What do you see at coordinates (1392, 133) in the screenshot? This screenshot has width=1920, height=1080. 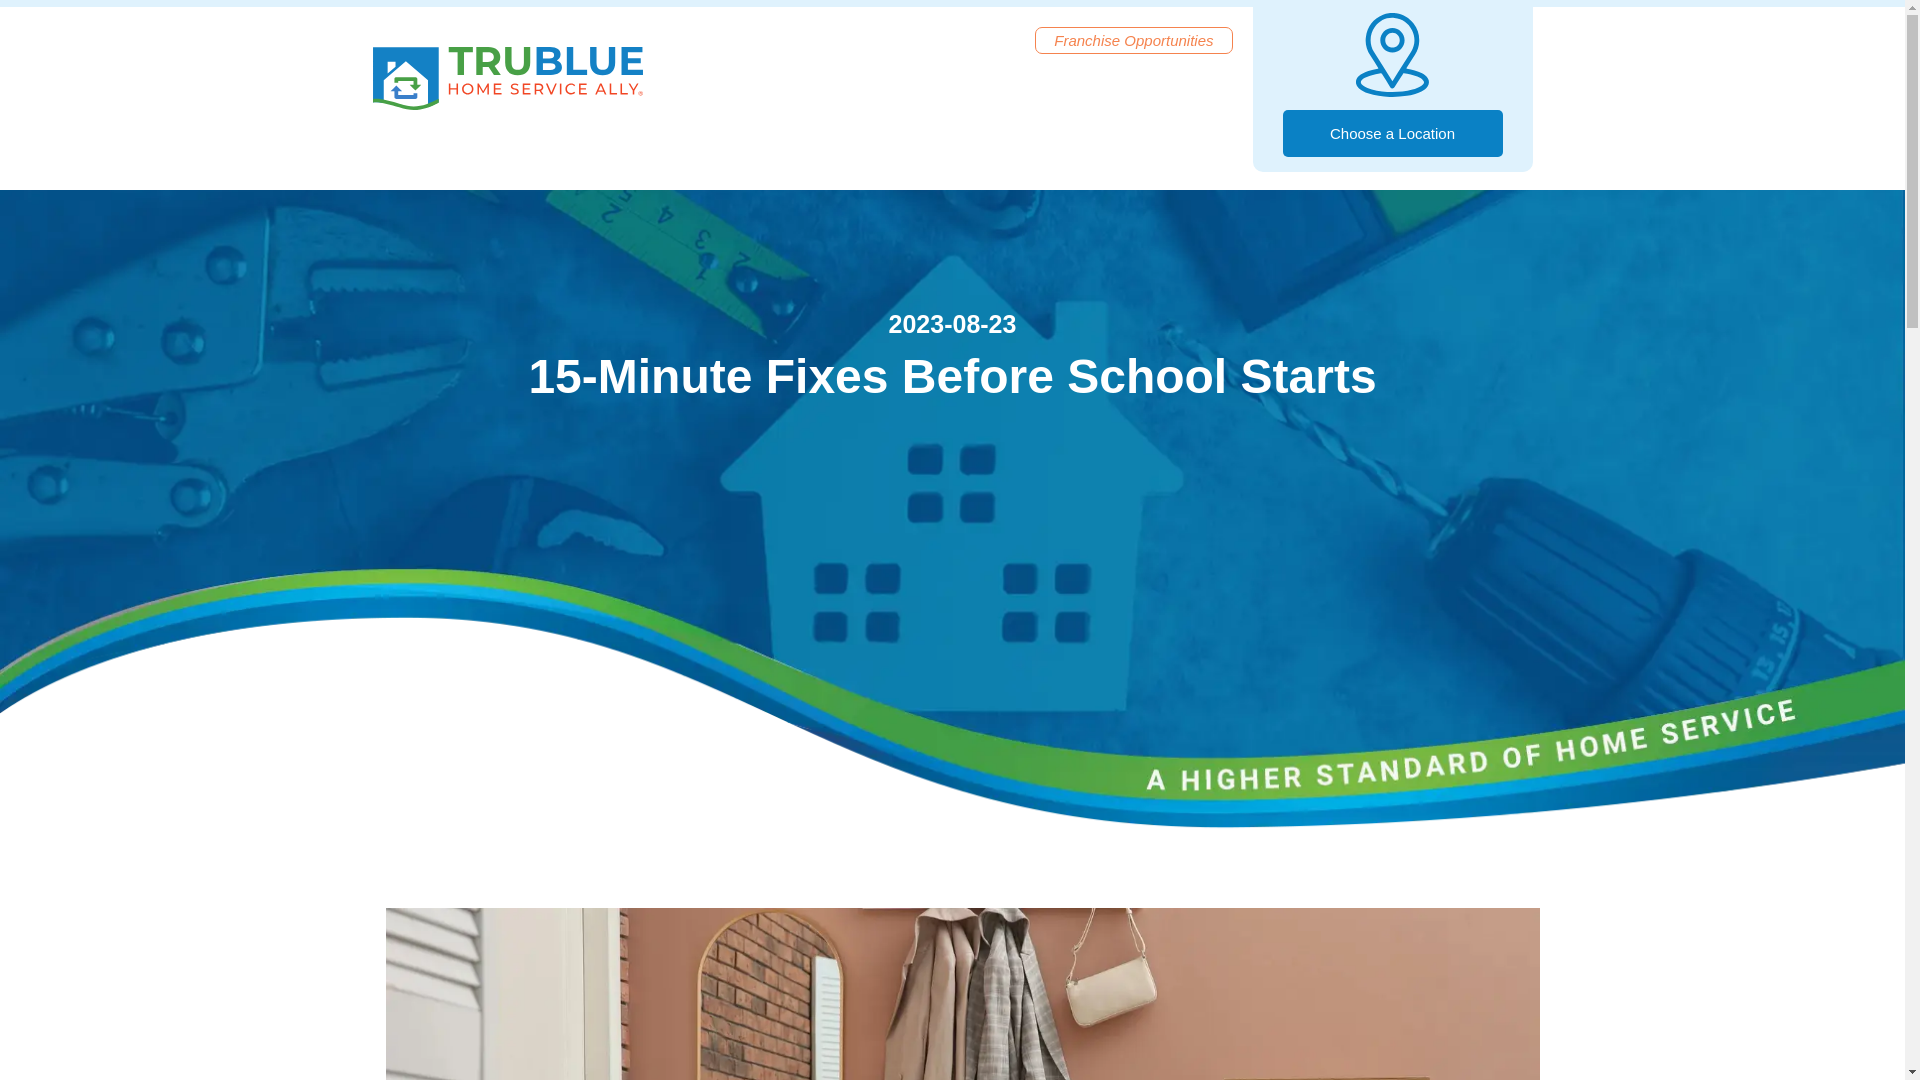 I see `Choose a Location` at bounding box center [1392, 133].